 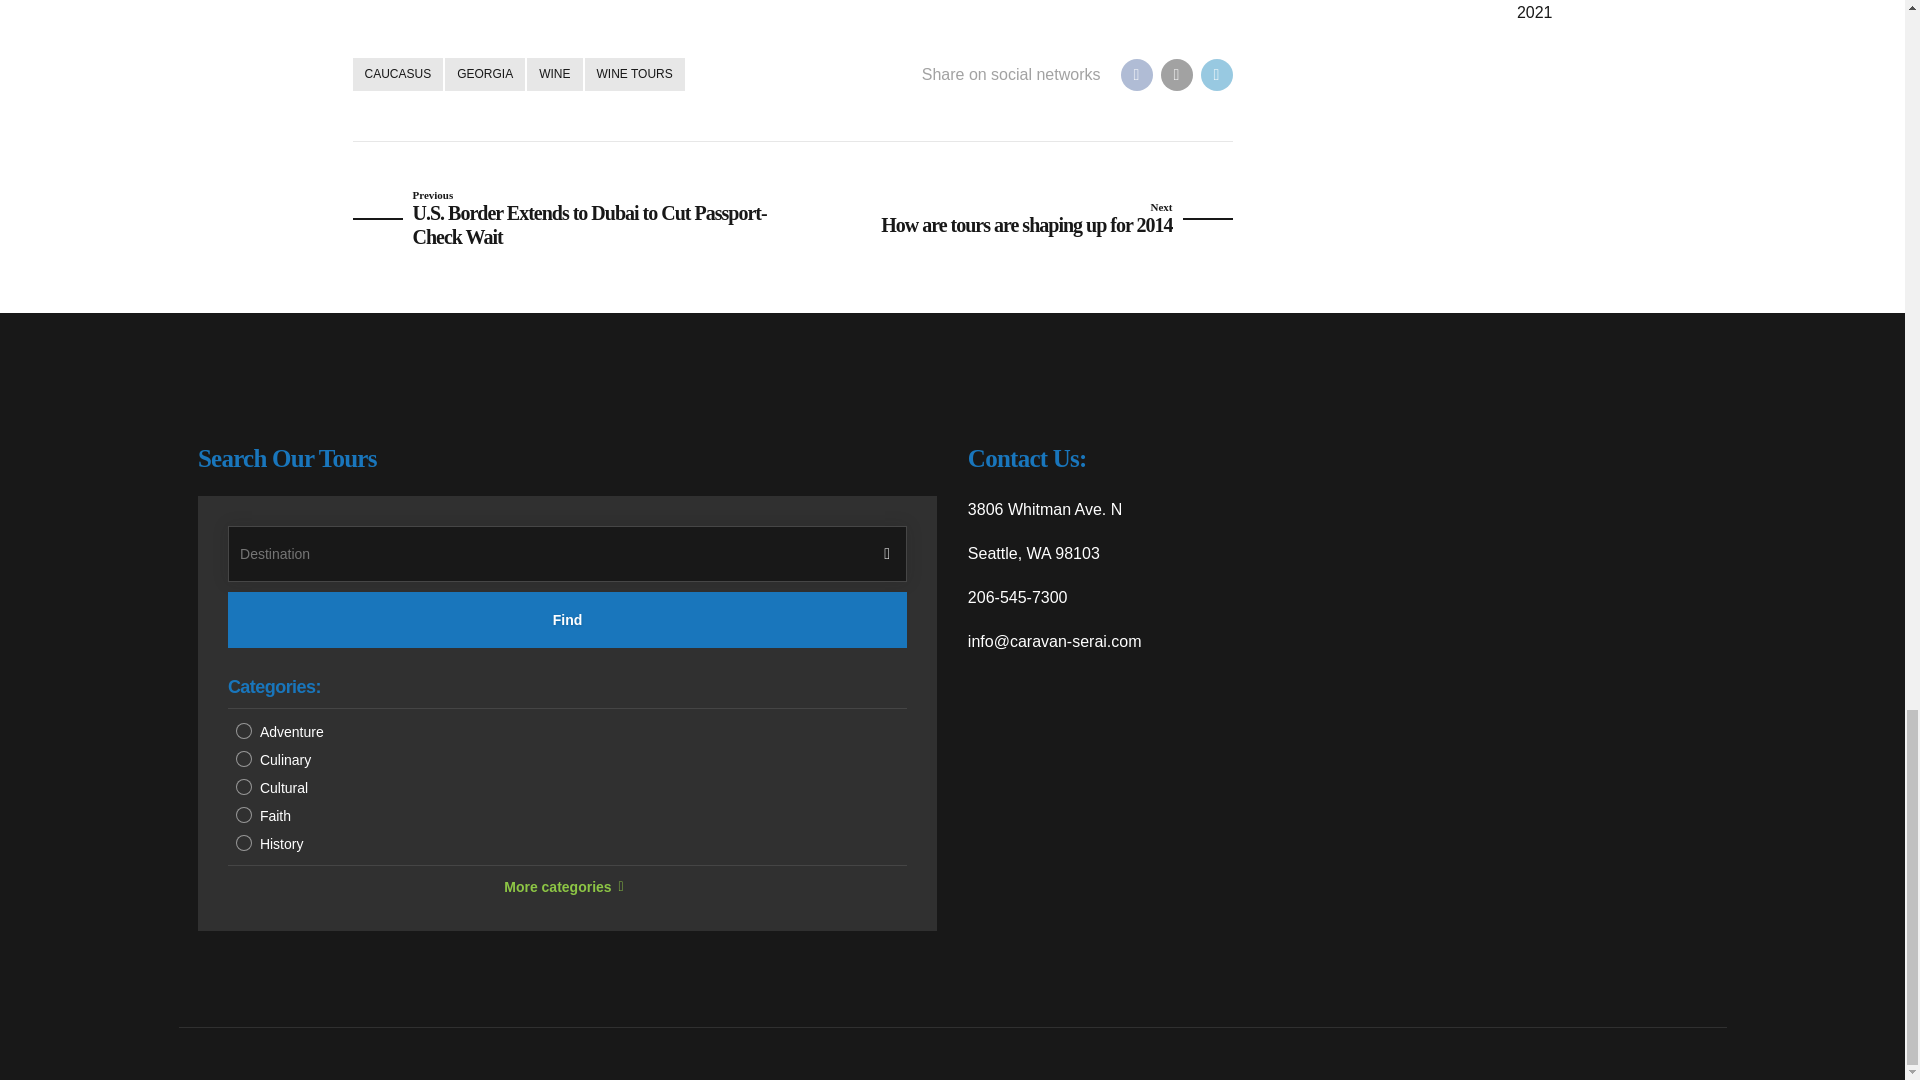 What do you see at coordinates (244, 730) in the screenshot?
I see `276` at bounding box center [244, 730].